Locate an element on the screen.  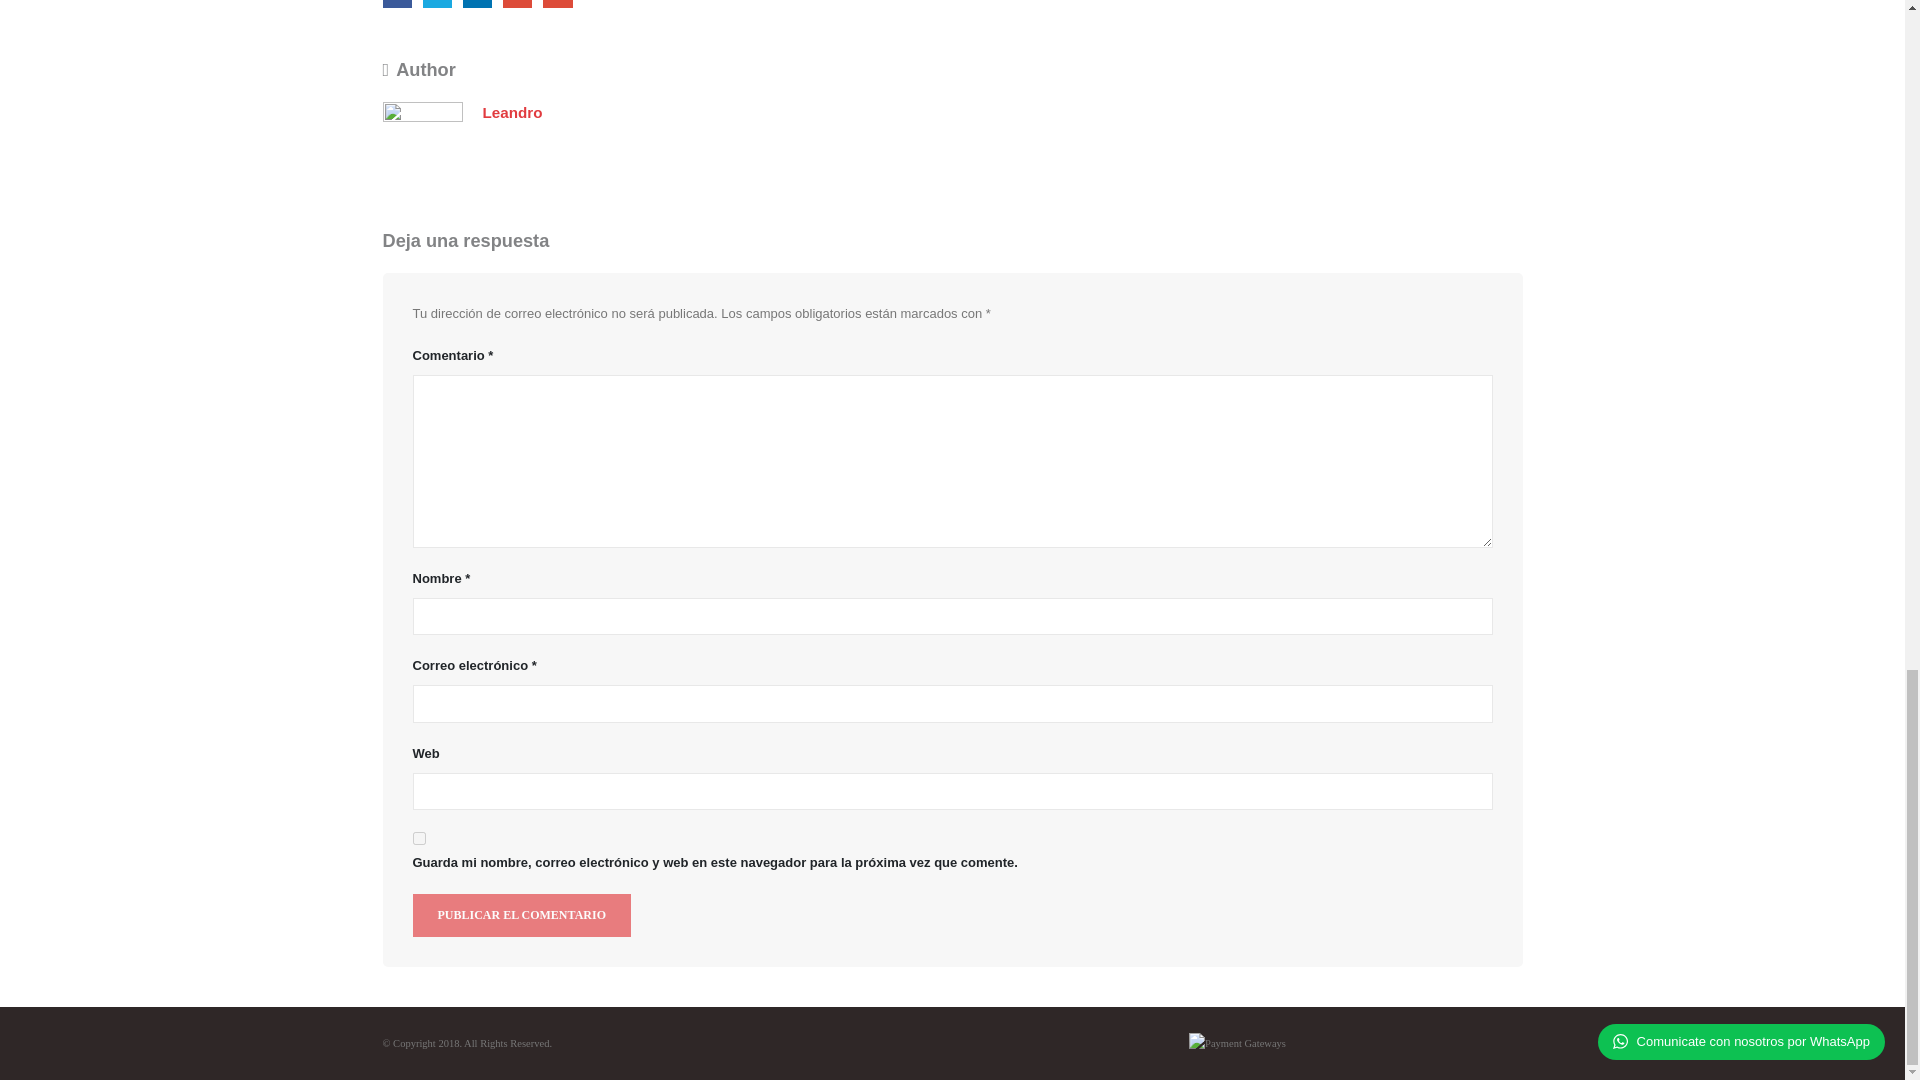
Twitter is located at coordinates (436, 3).